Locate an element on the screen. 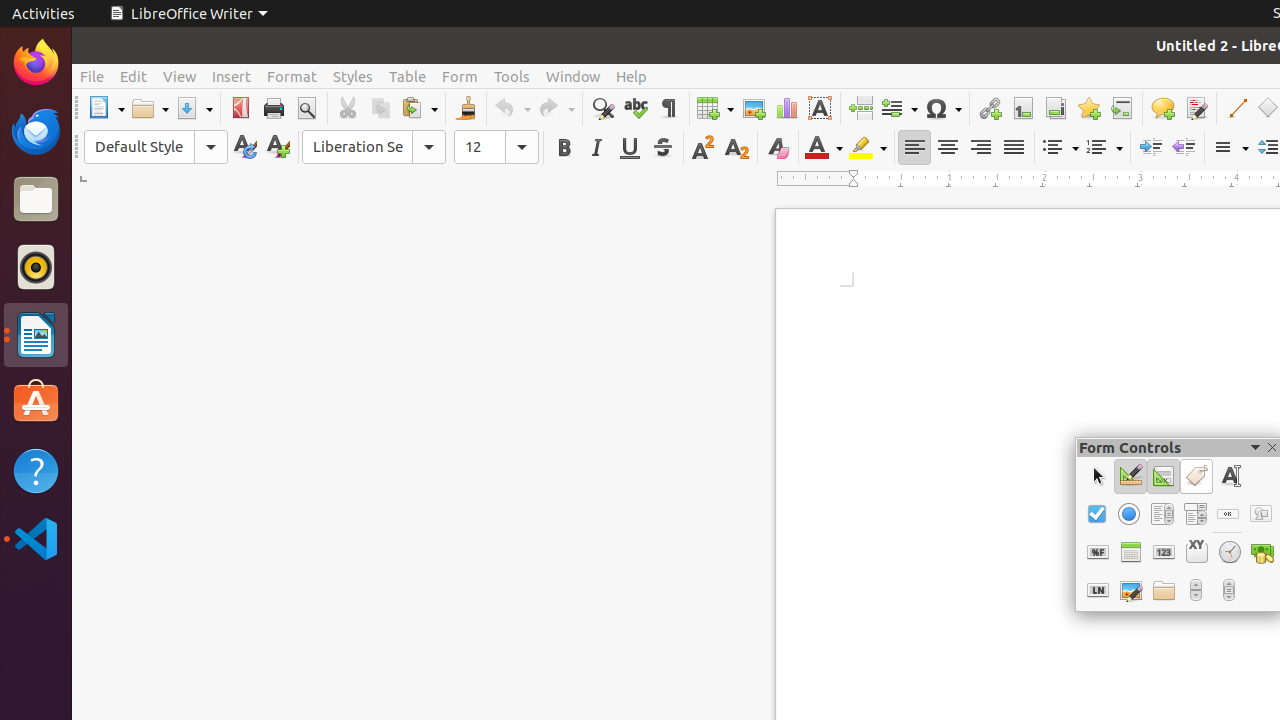 This screenshot has height=720, width=1280. Pattern Field is located at coordinates (1098, 590).